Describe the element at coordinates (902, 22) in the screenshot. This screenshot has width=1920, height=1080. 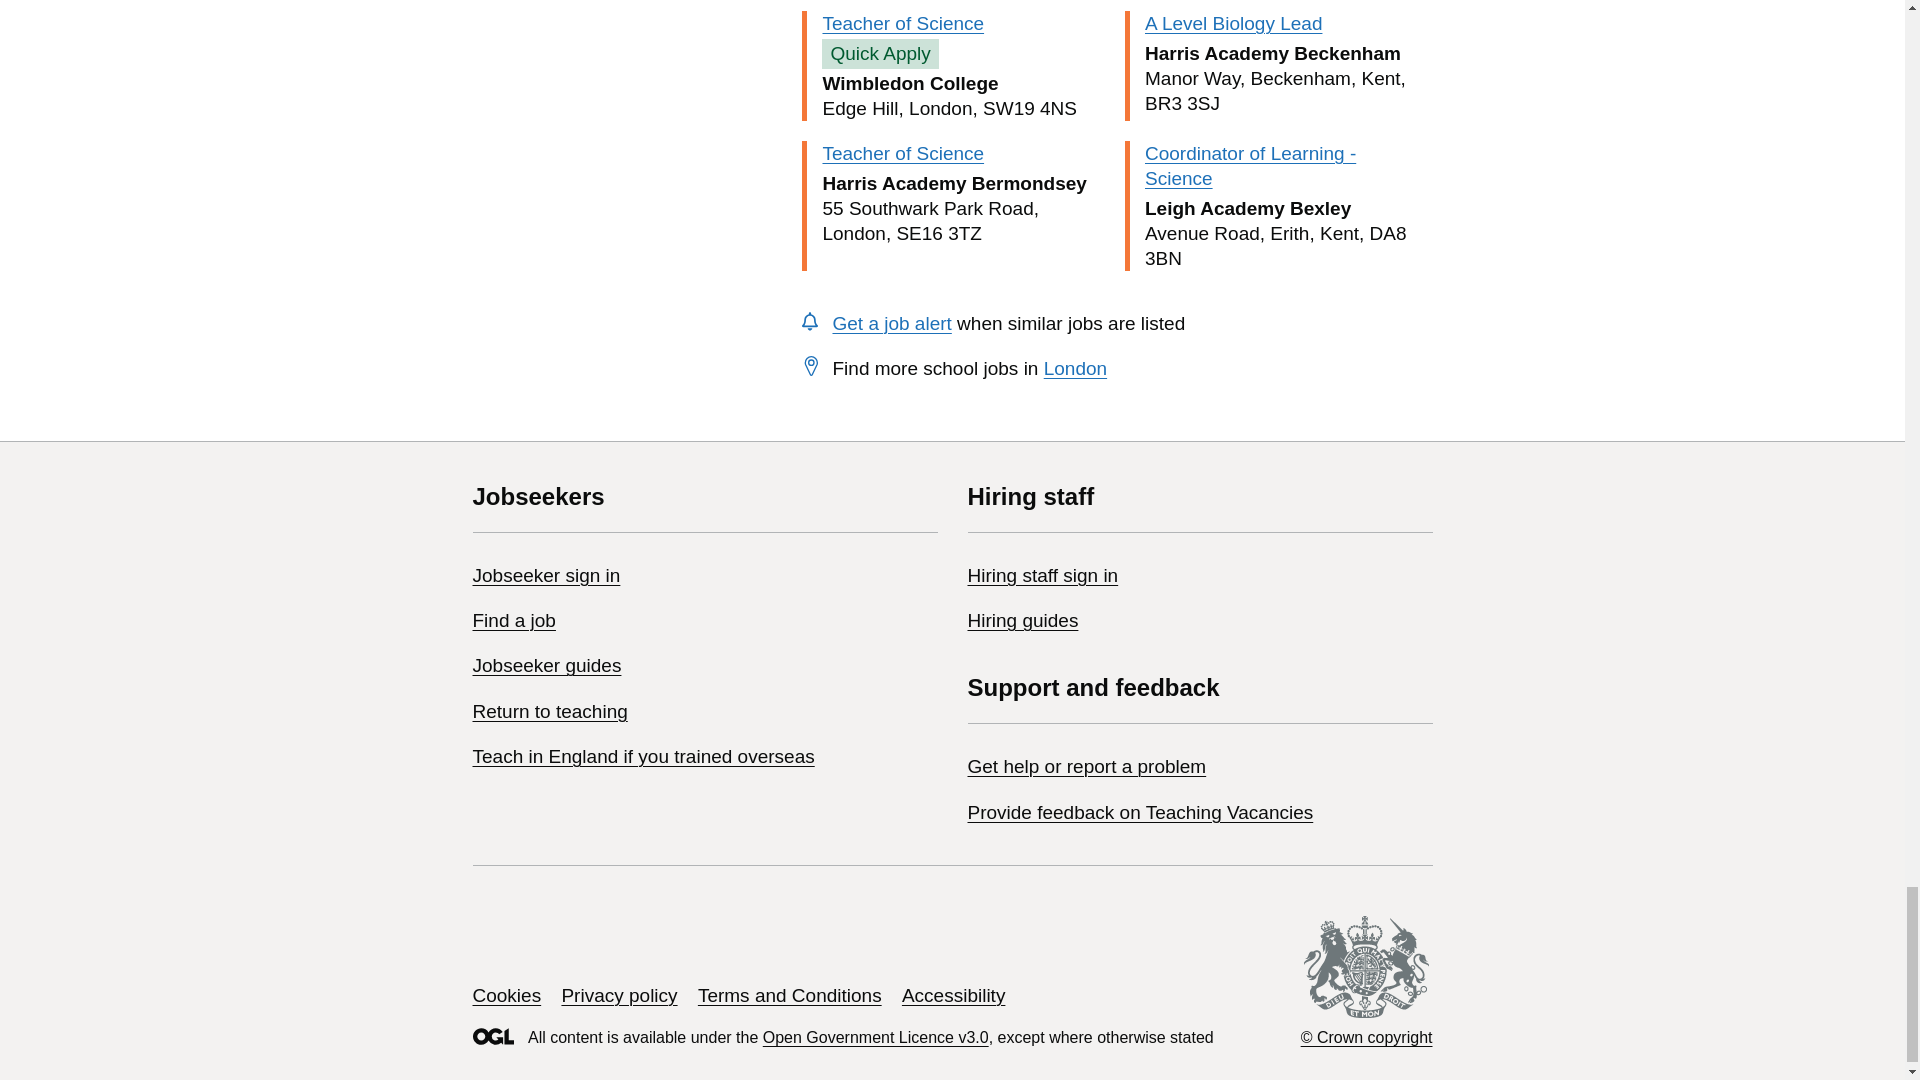
I see `Teacher of Science` at that location.